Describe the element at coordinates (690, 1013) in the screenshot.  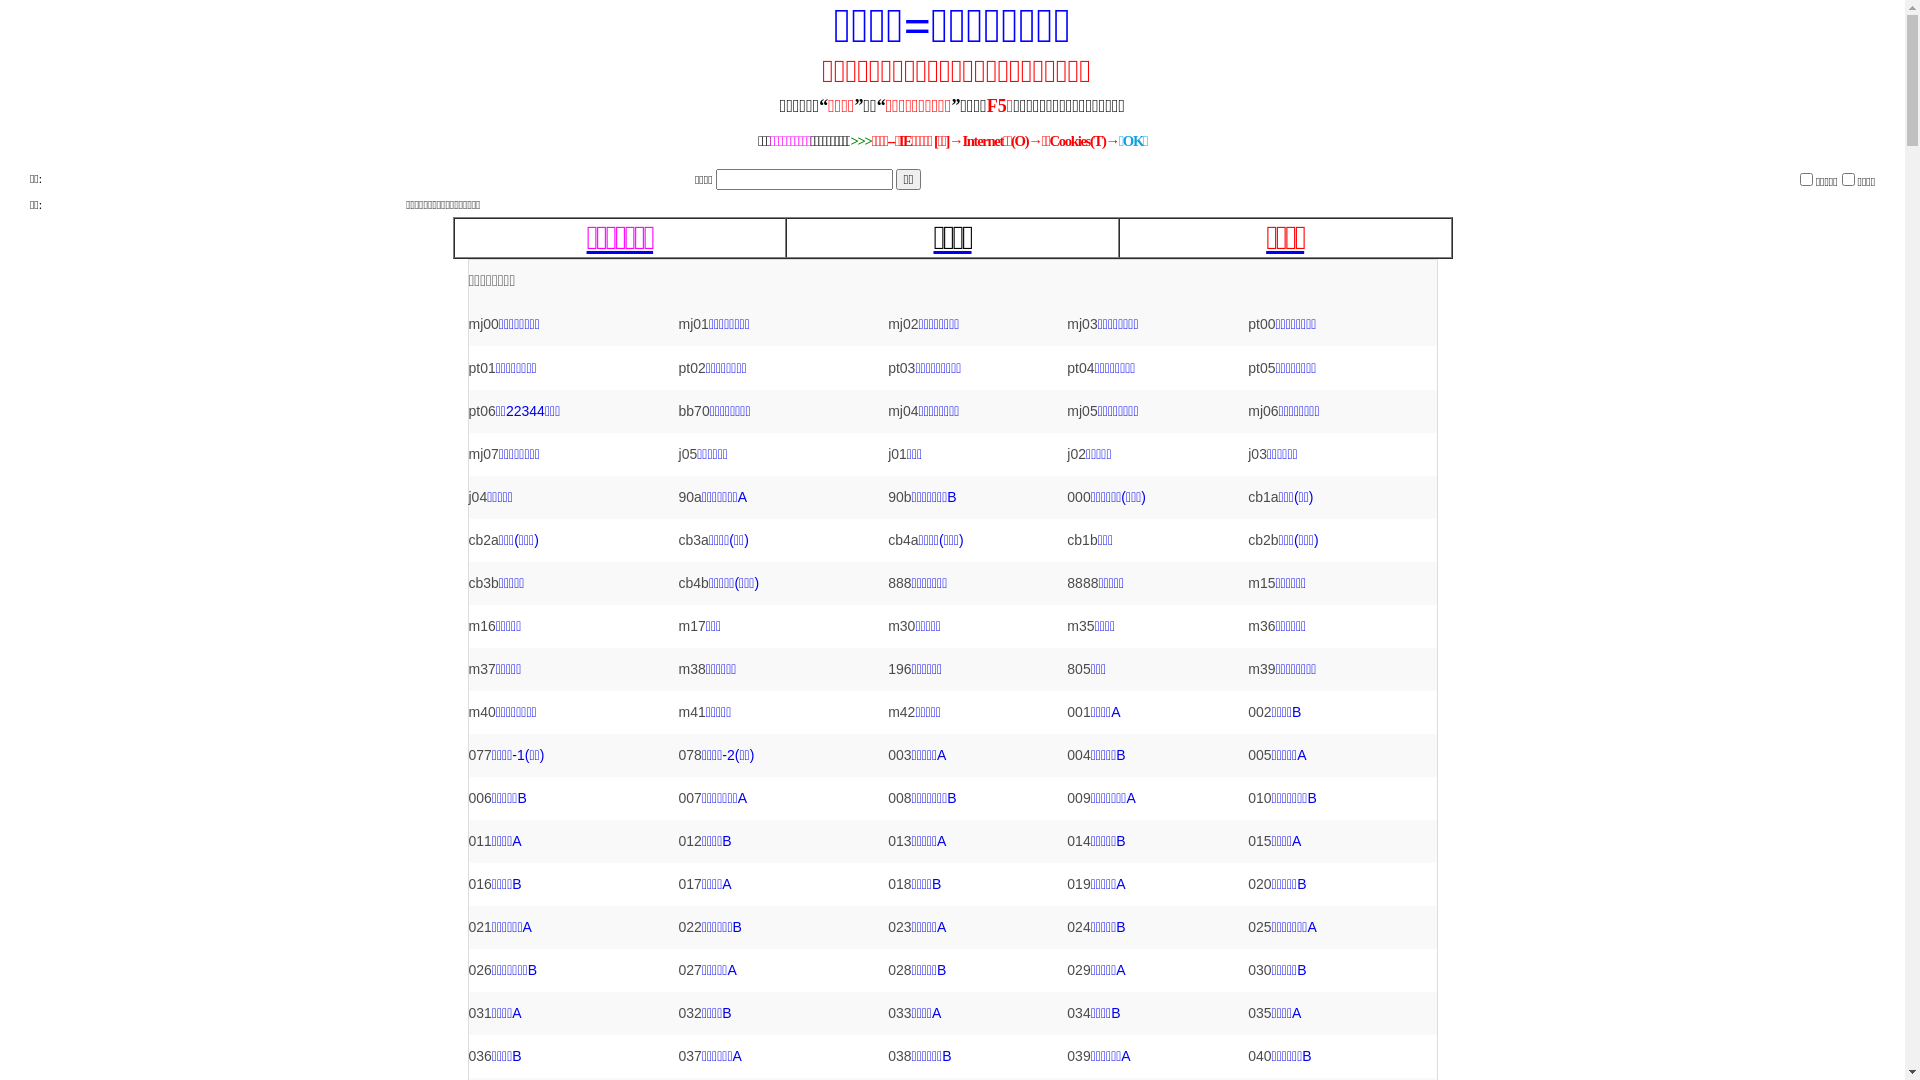
I see `032` at that location.